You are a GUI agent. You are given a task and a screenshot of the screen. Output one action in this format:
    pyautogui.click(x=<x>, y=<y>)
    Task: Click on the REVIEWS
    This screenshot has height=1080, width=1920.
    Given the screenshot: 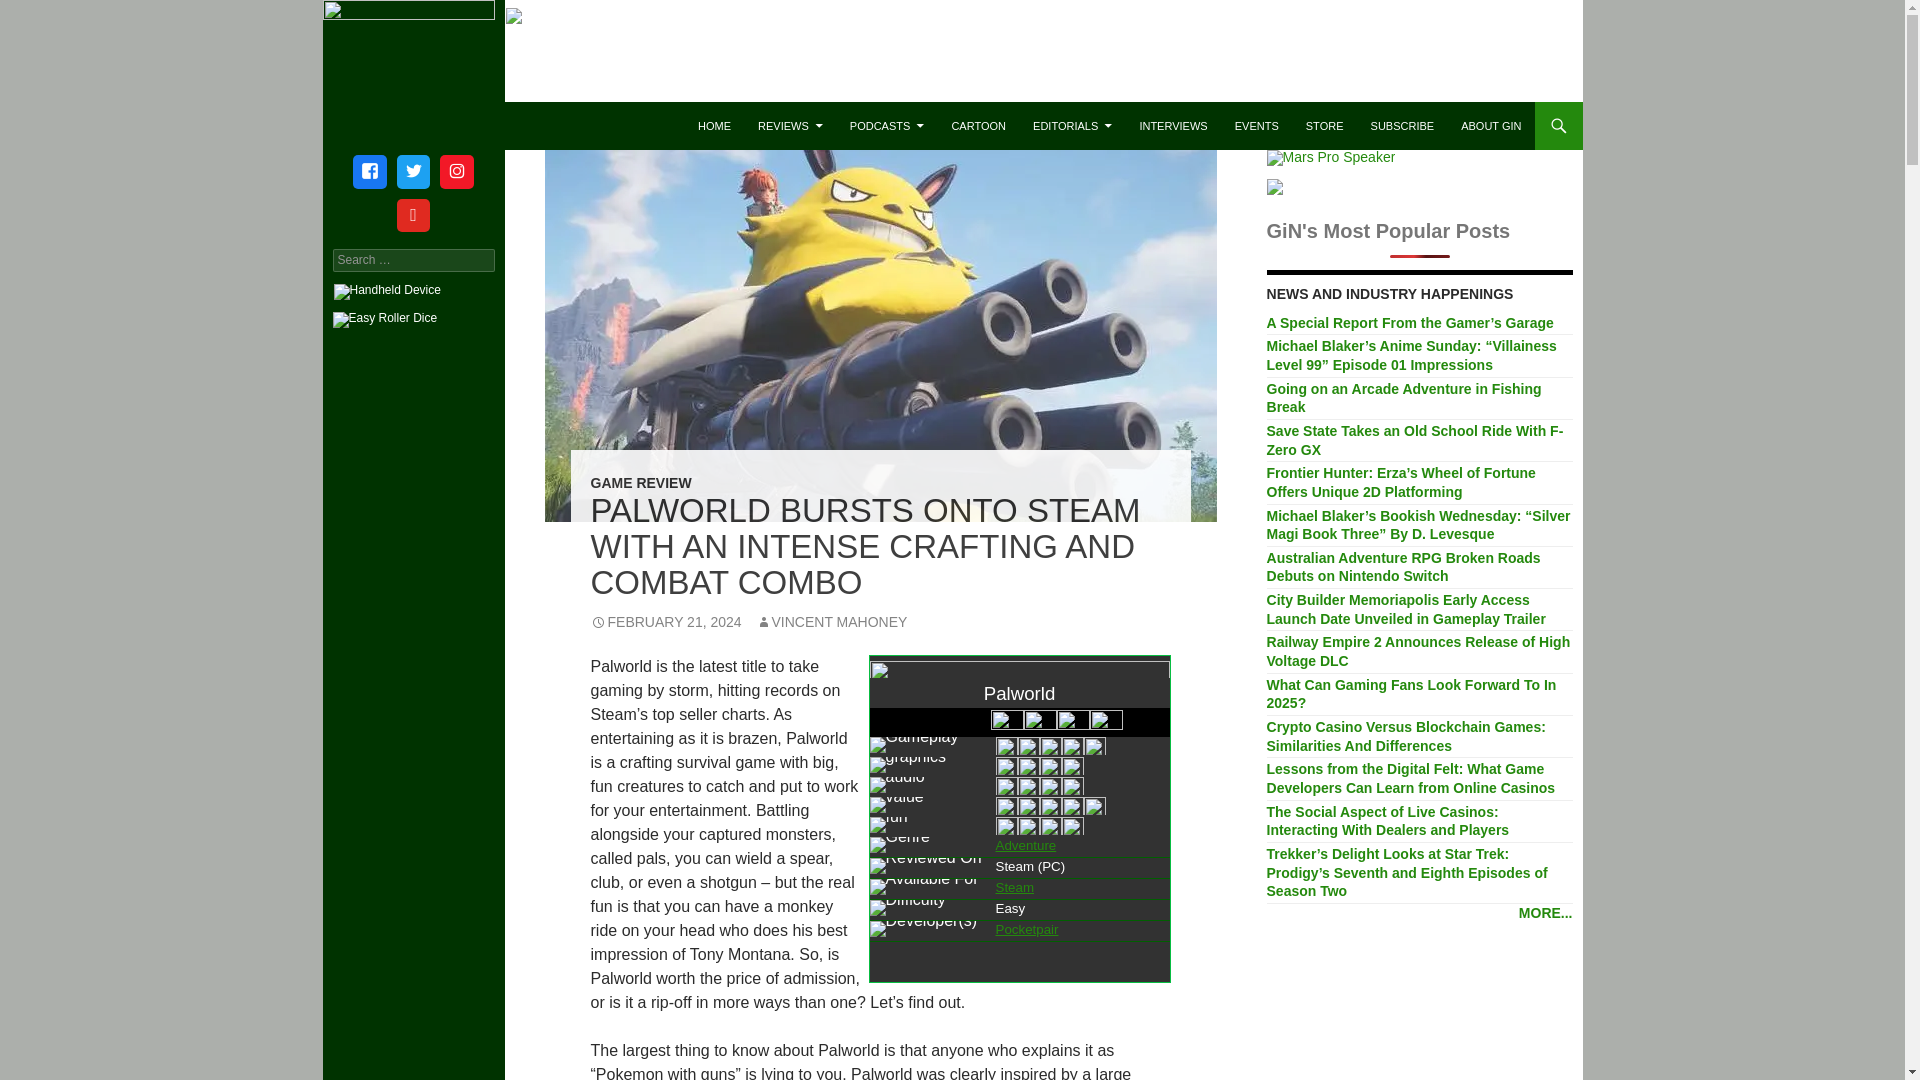 What is the action you would take?
    pyautogui.click(x=790, y=126)
    